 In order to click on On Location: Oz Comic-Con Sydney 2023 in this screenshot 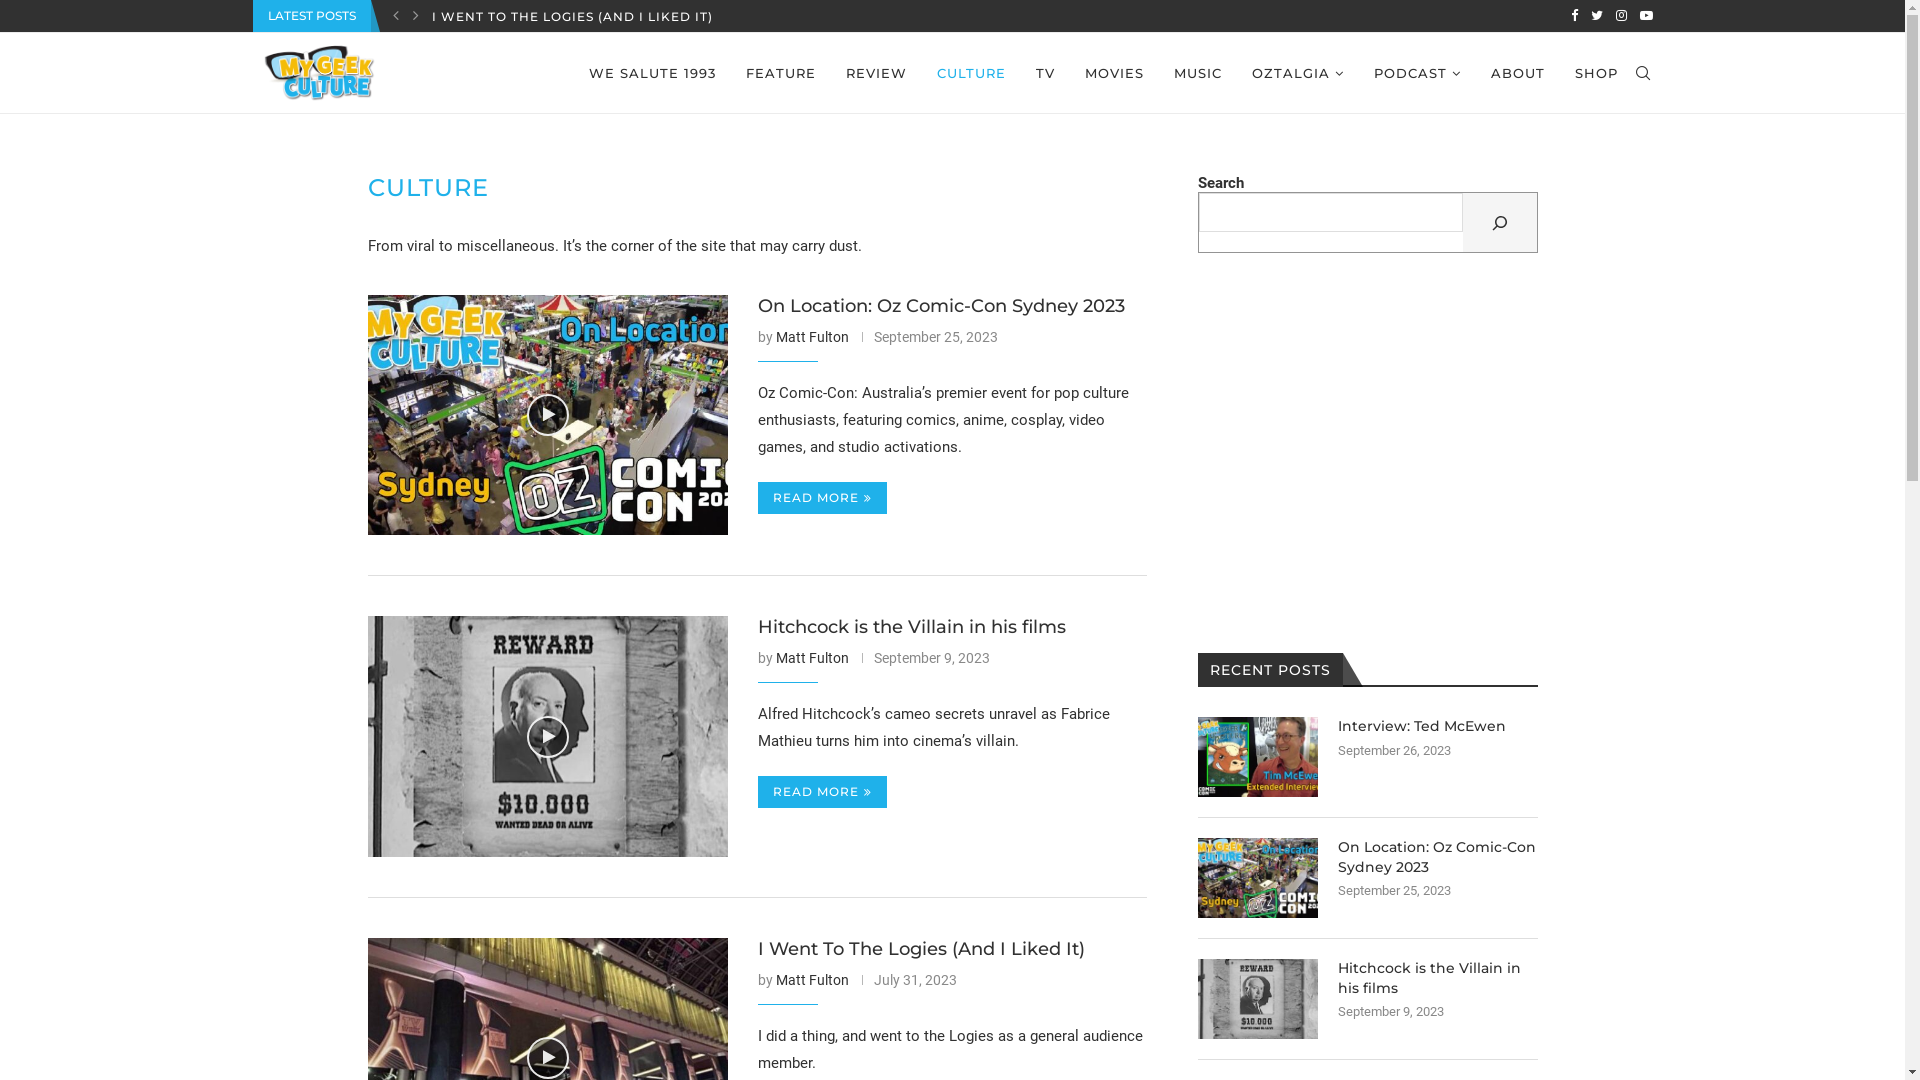, I will do `click(548, 415)`.